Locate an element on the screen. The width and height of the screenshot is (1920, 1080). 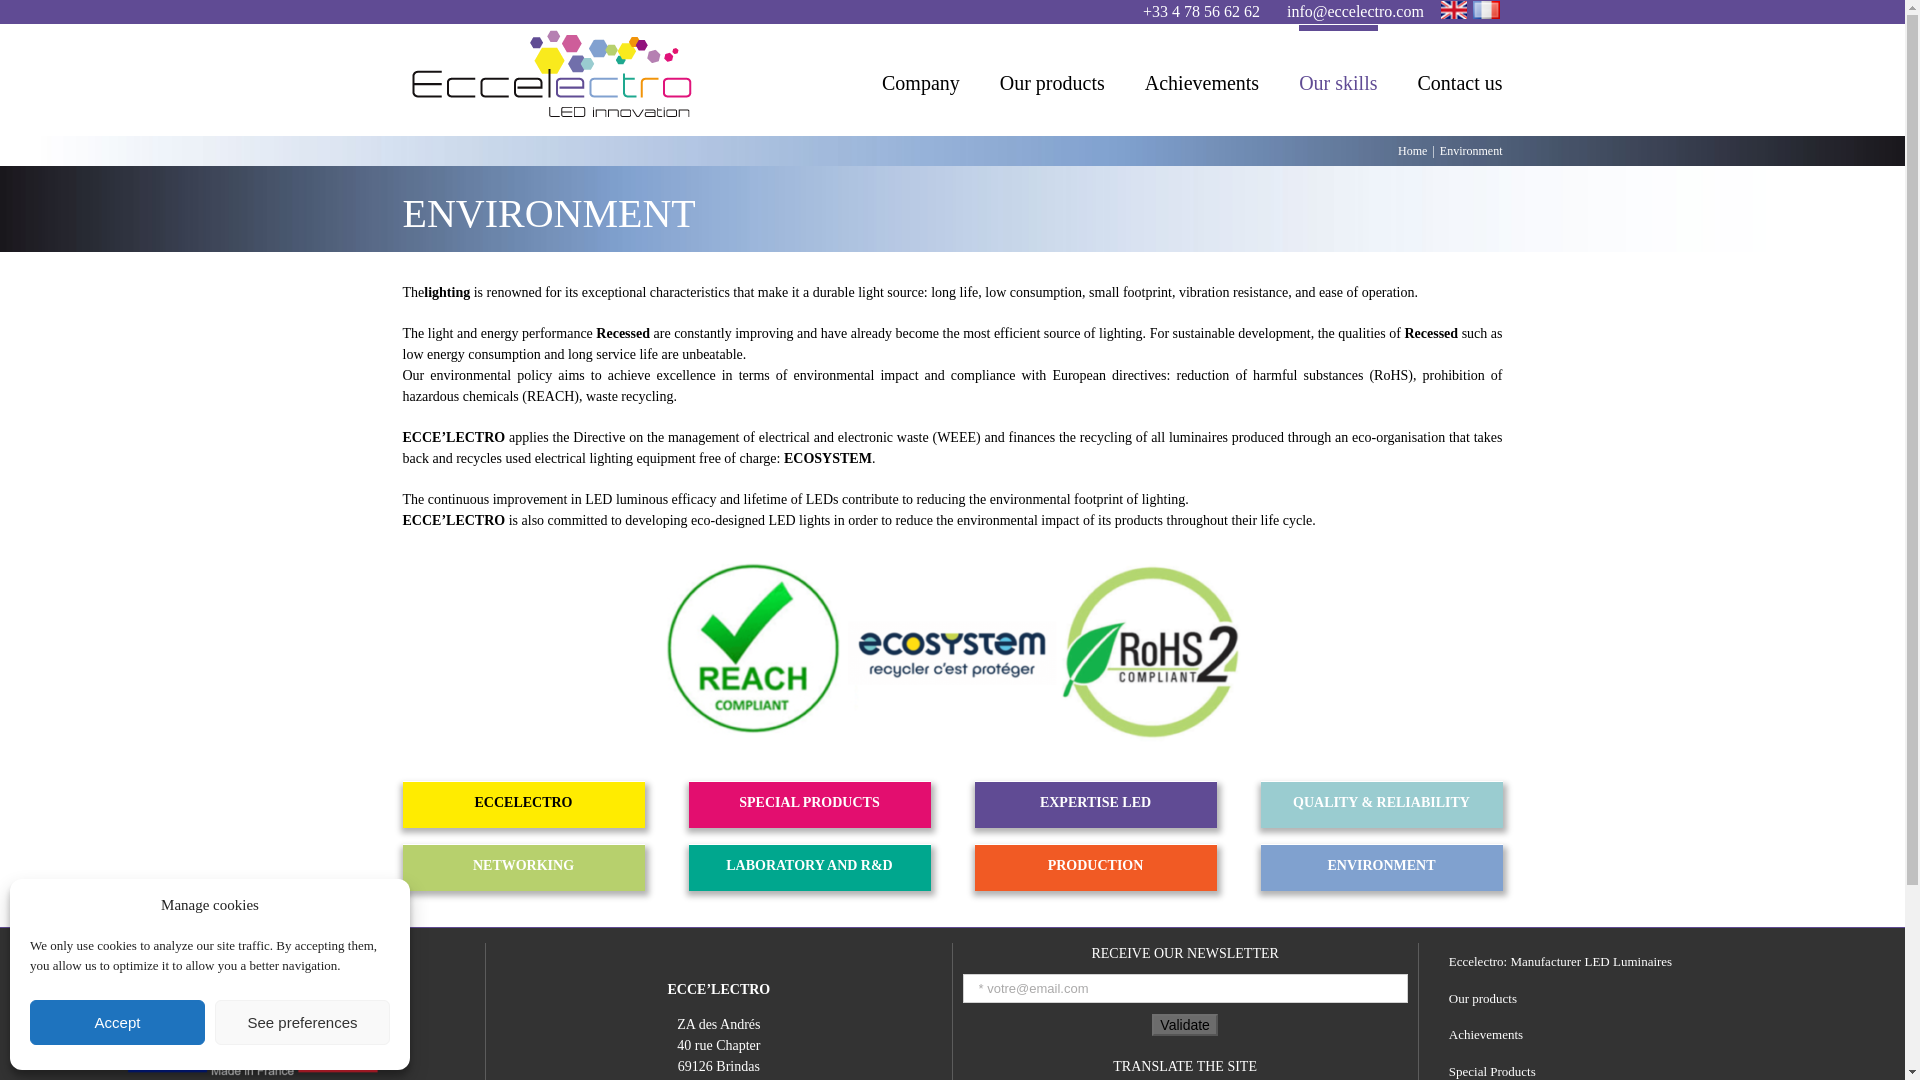
expertise LED is located at coordinates (1094, 802).